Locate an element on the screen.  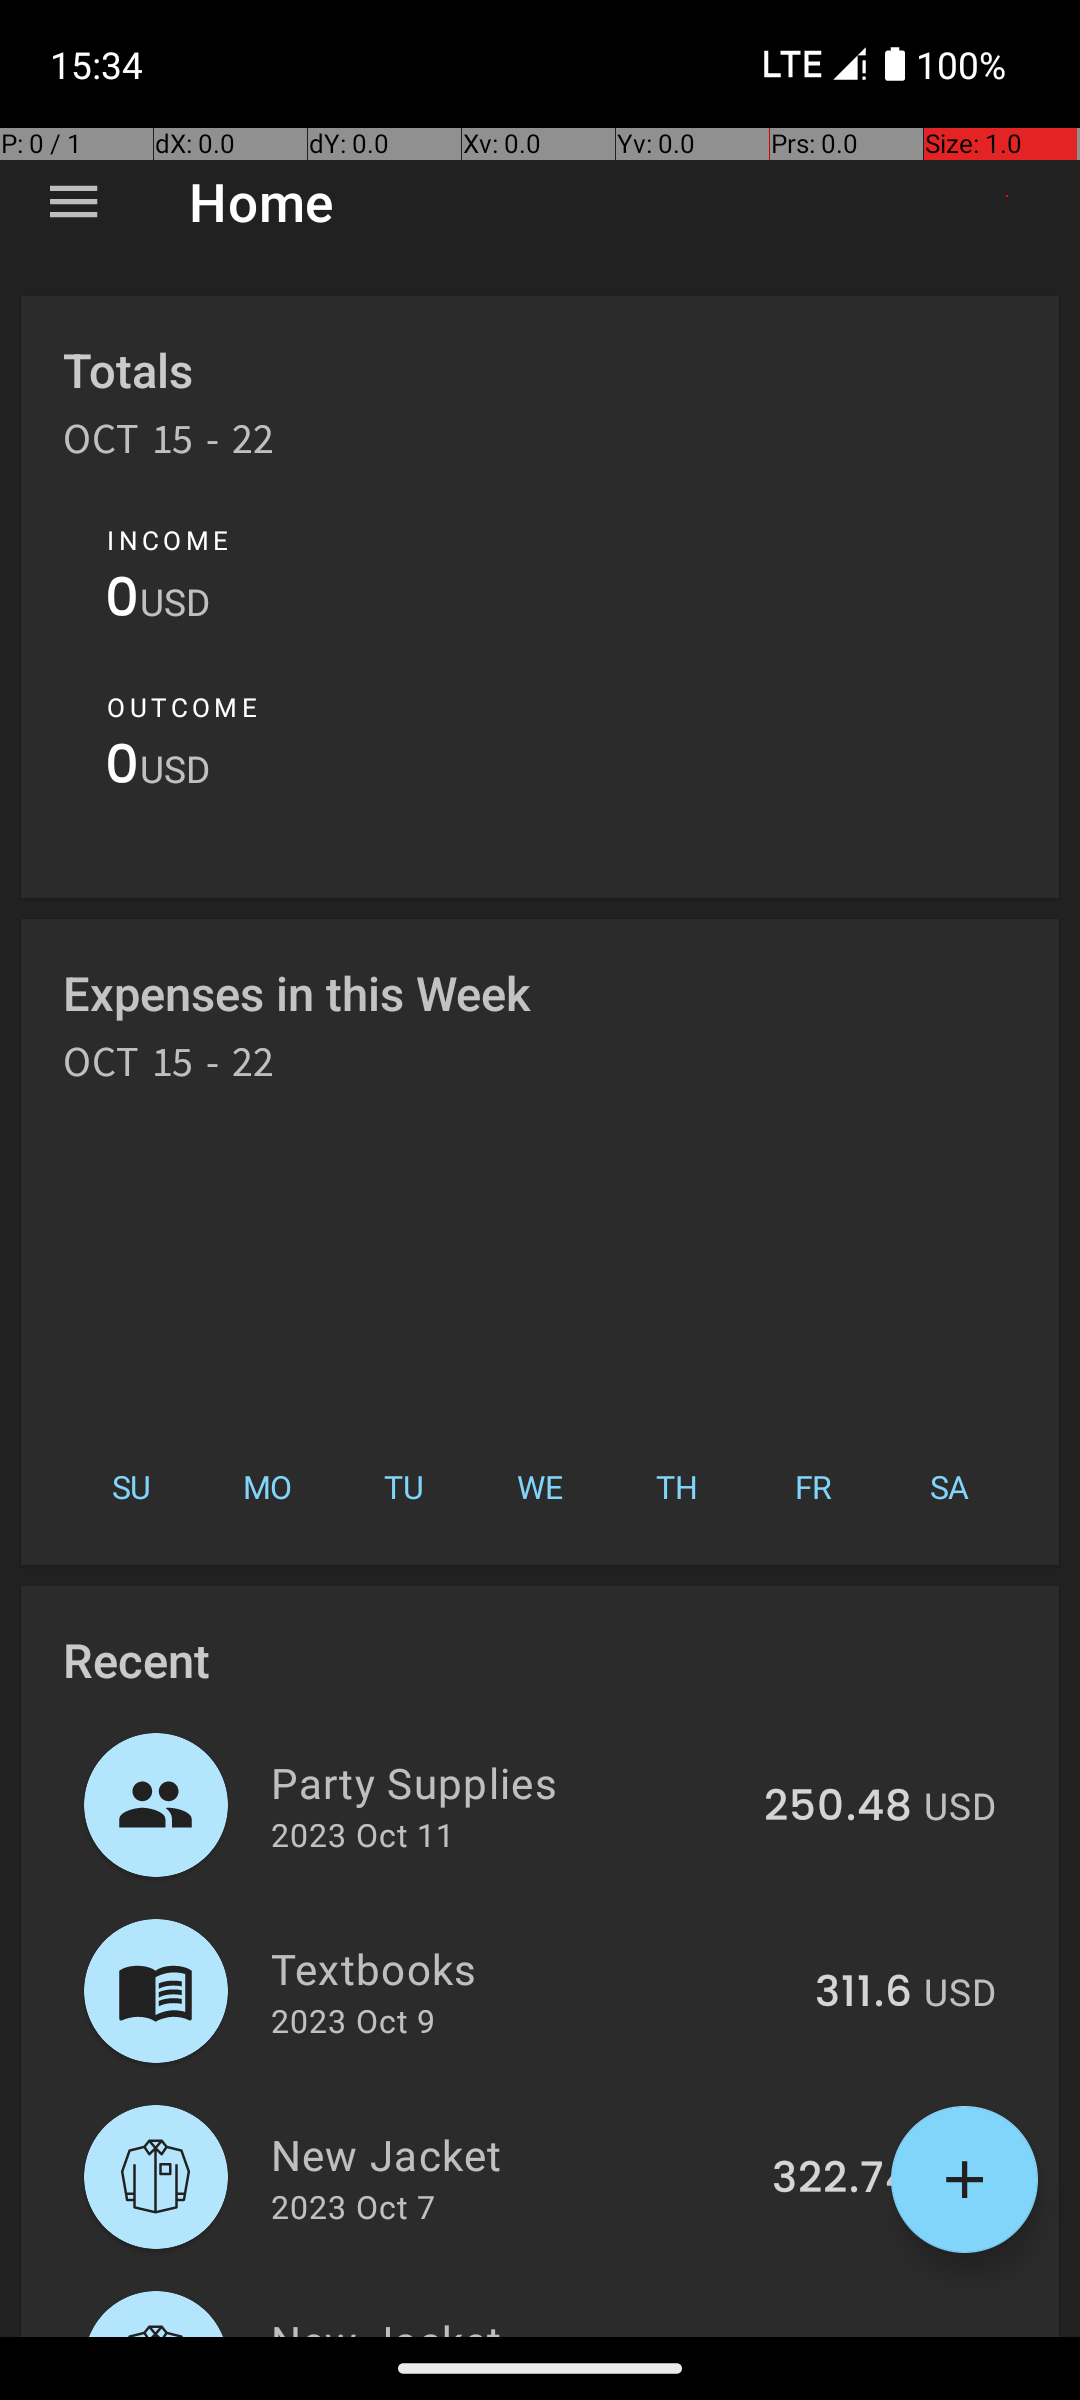
322.74 is located at coordinates (842, 2179).